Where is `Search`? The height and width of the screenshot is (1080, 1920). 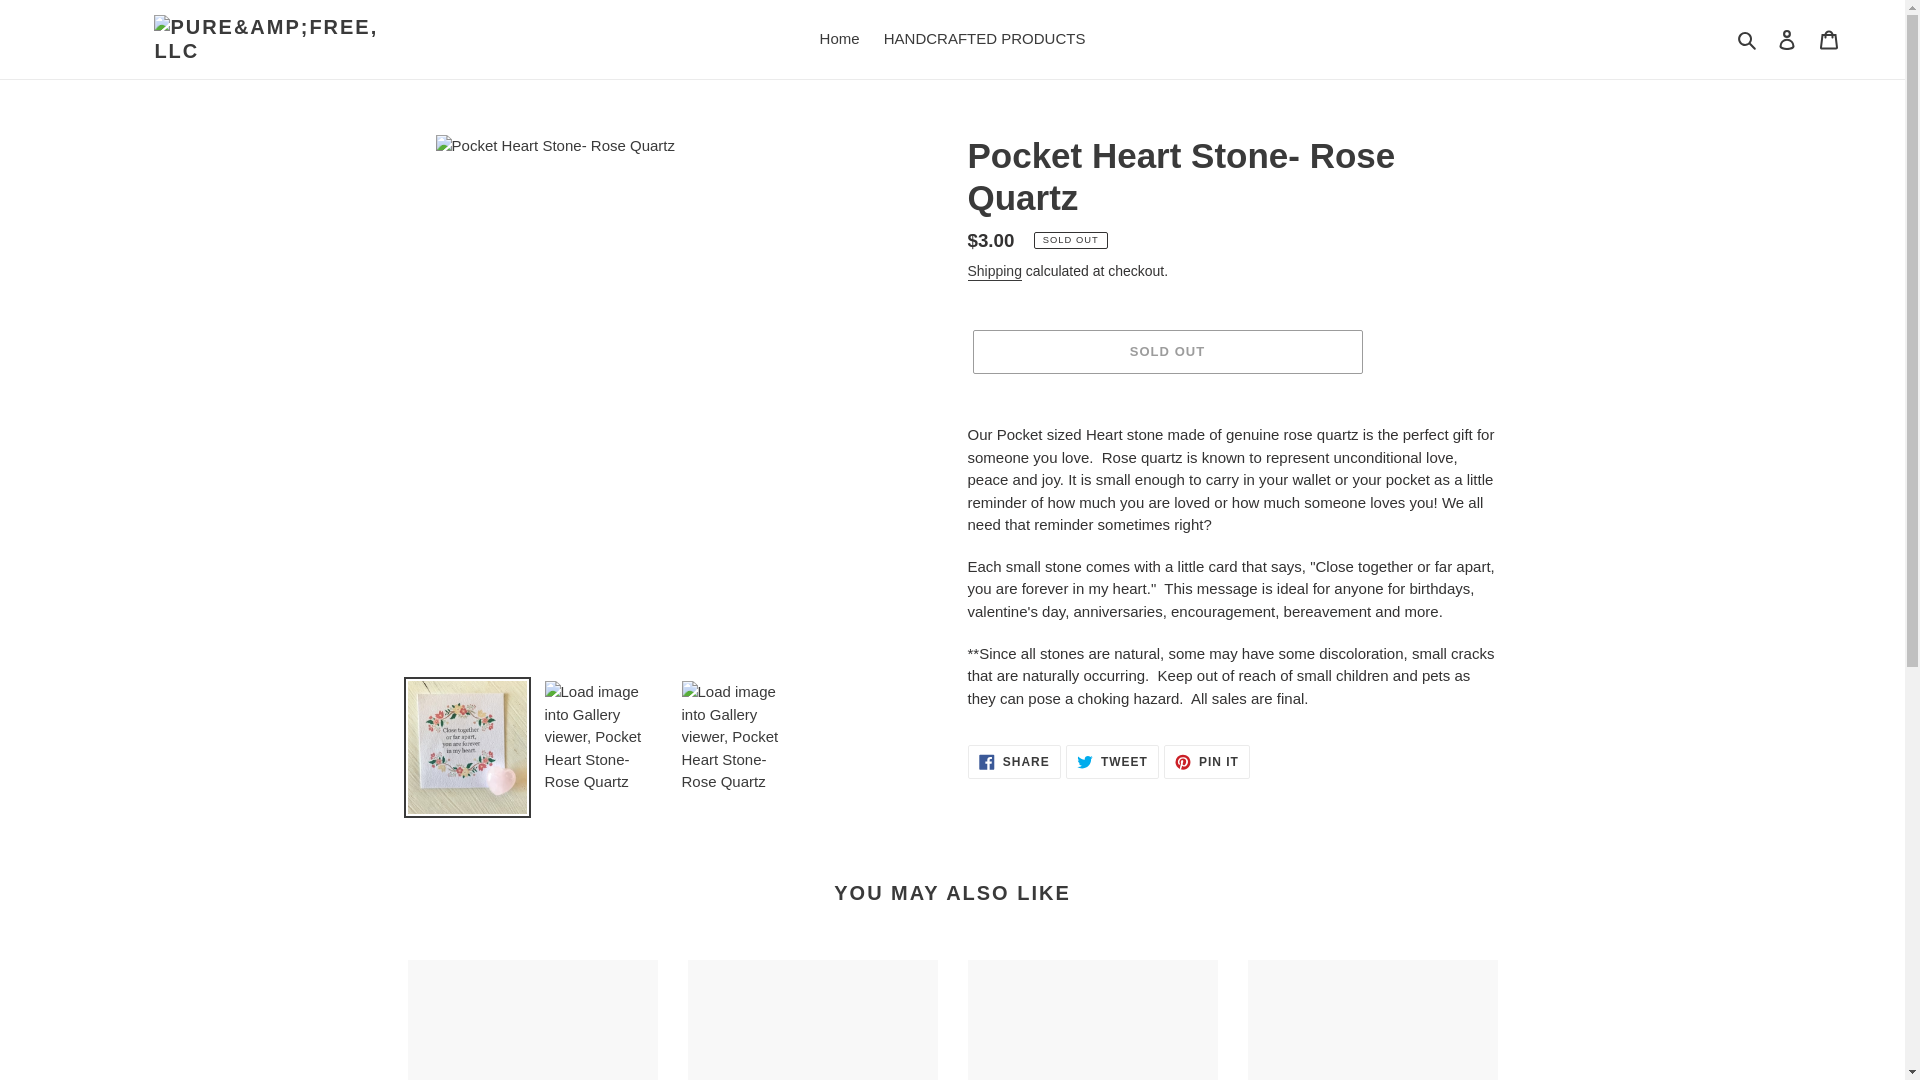
Search is located at coordinates (1372, 1020).